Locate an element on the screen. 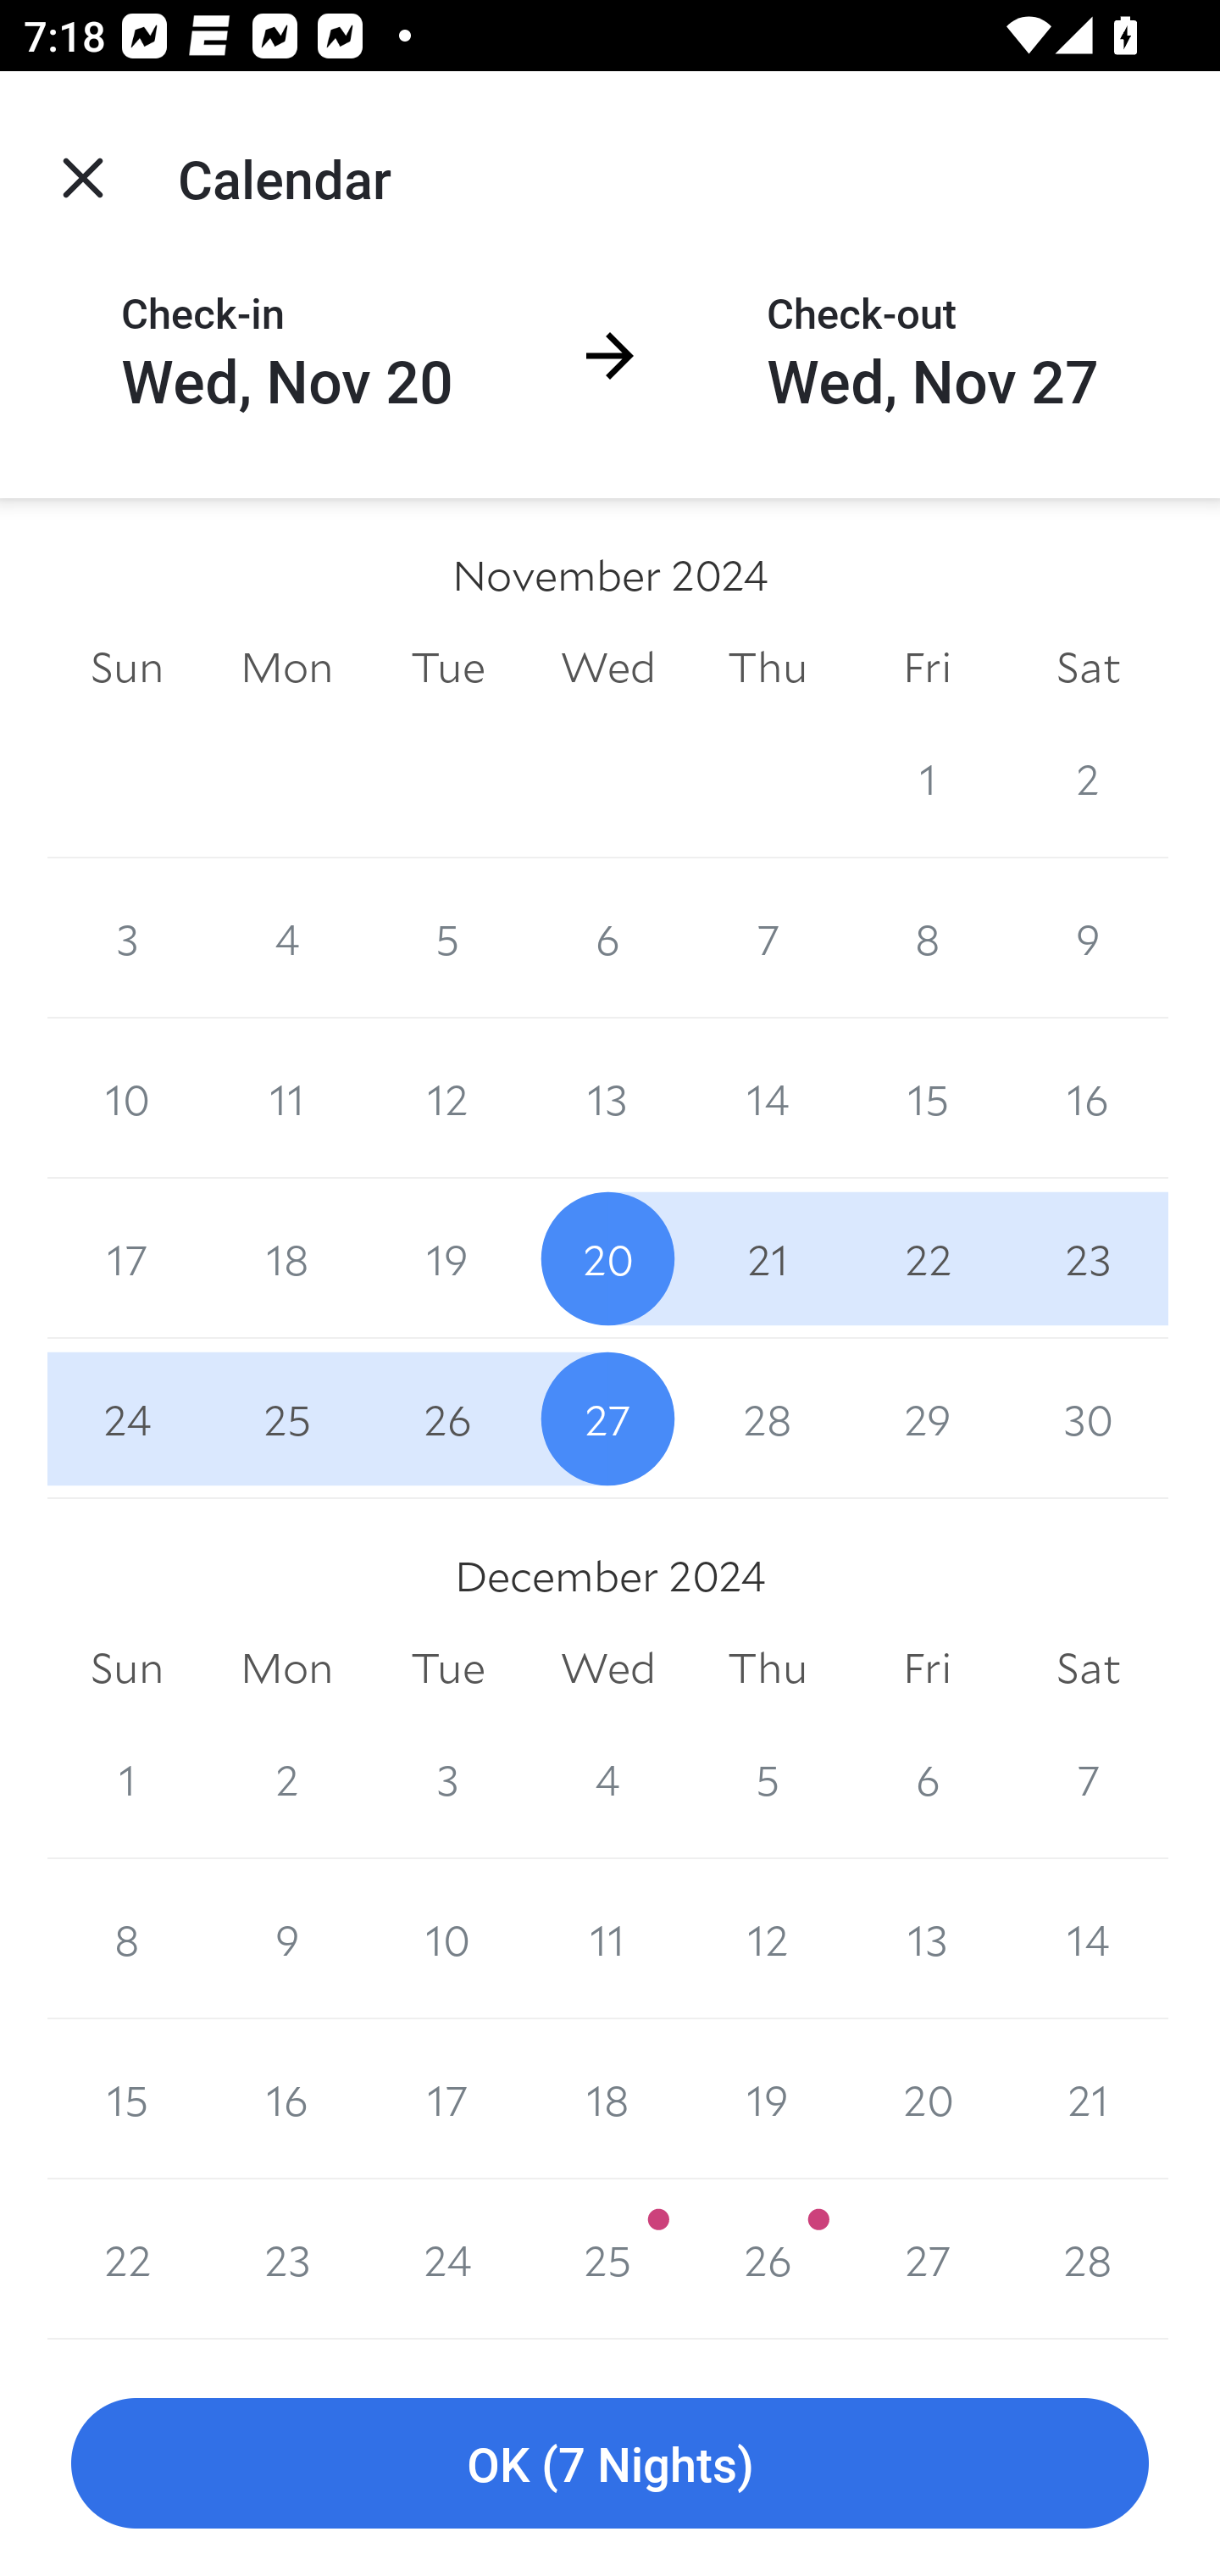  Sat is located at coordinates (1088, 1669).